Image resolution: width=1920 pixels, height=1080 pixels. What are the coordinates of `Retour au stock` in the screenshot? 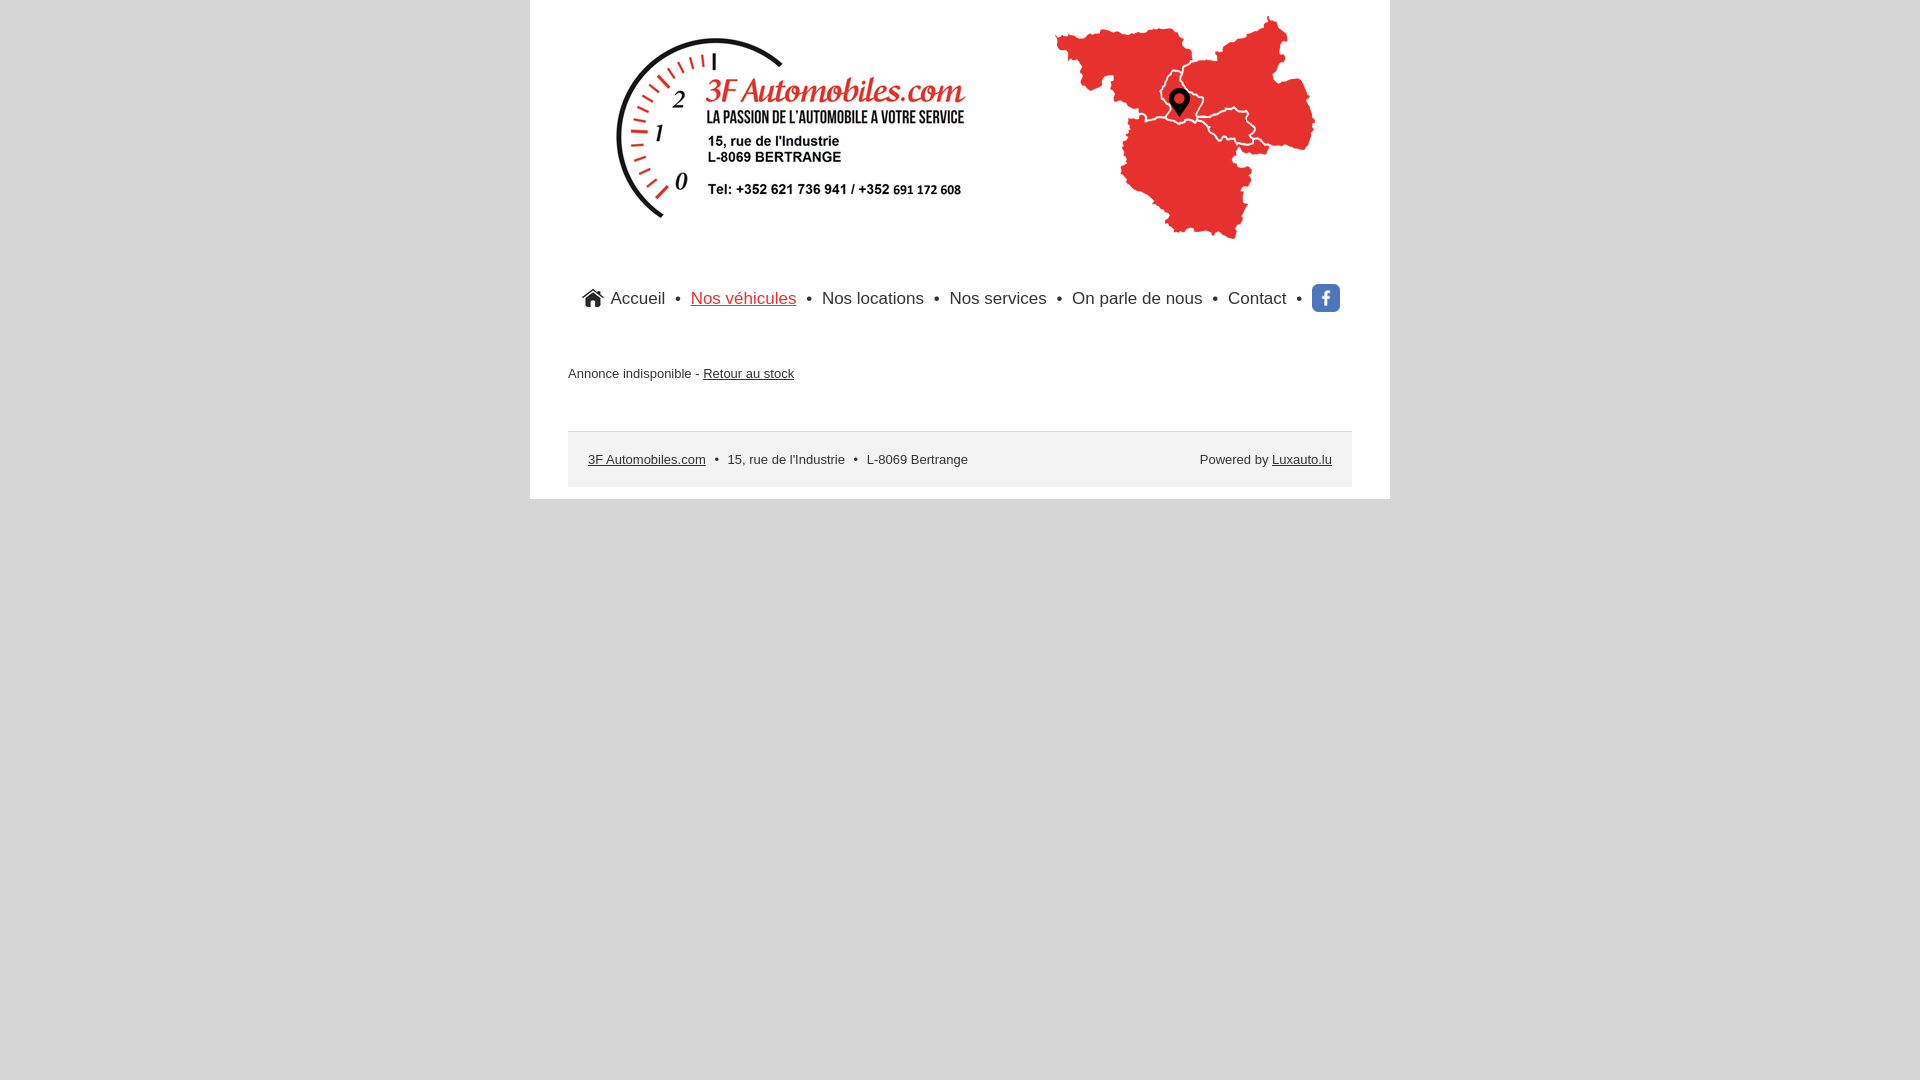 It's located at (748, 374).